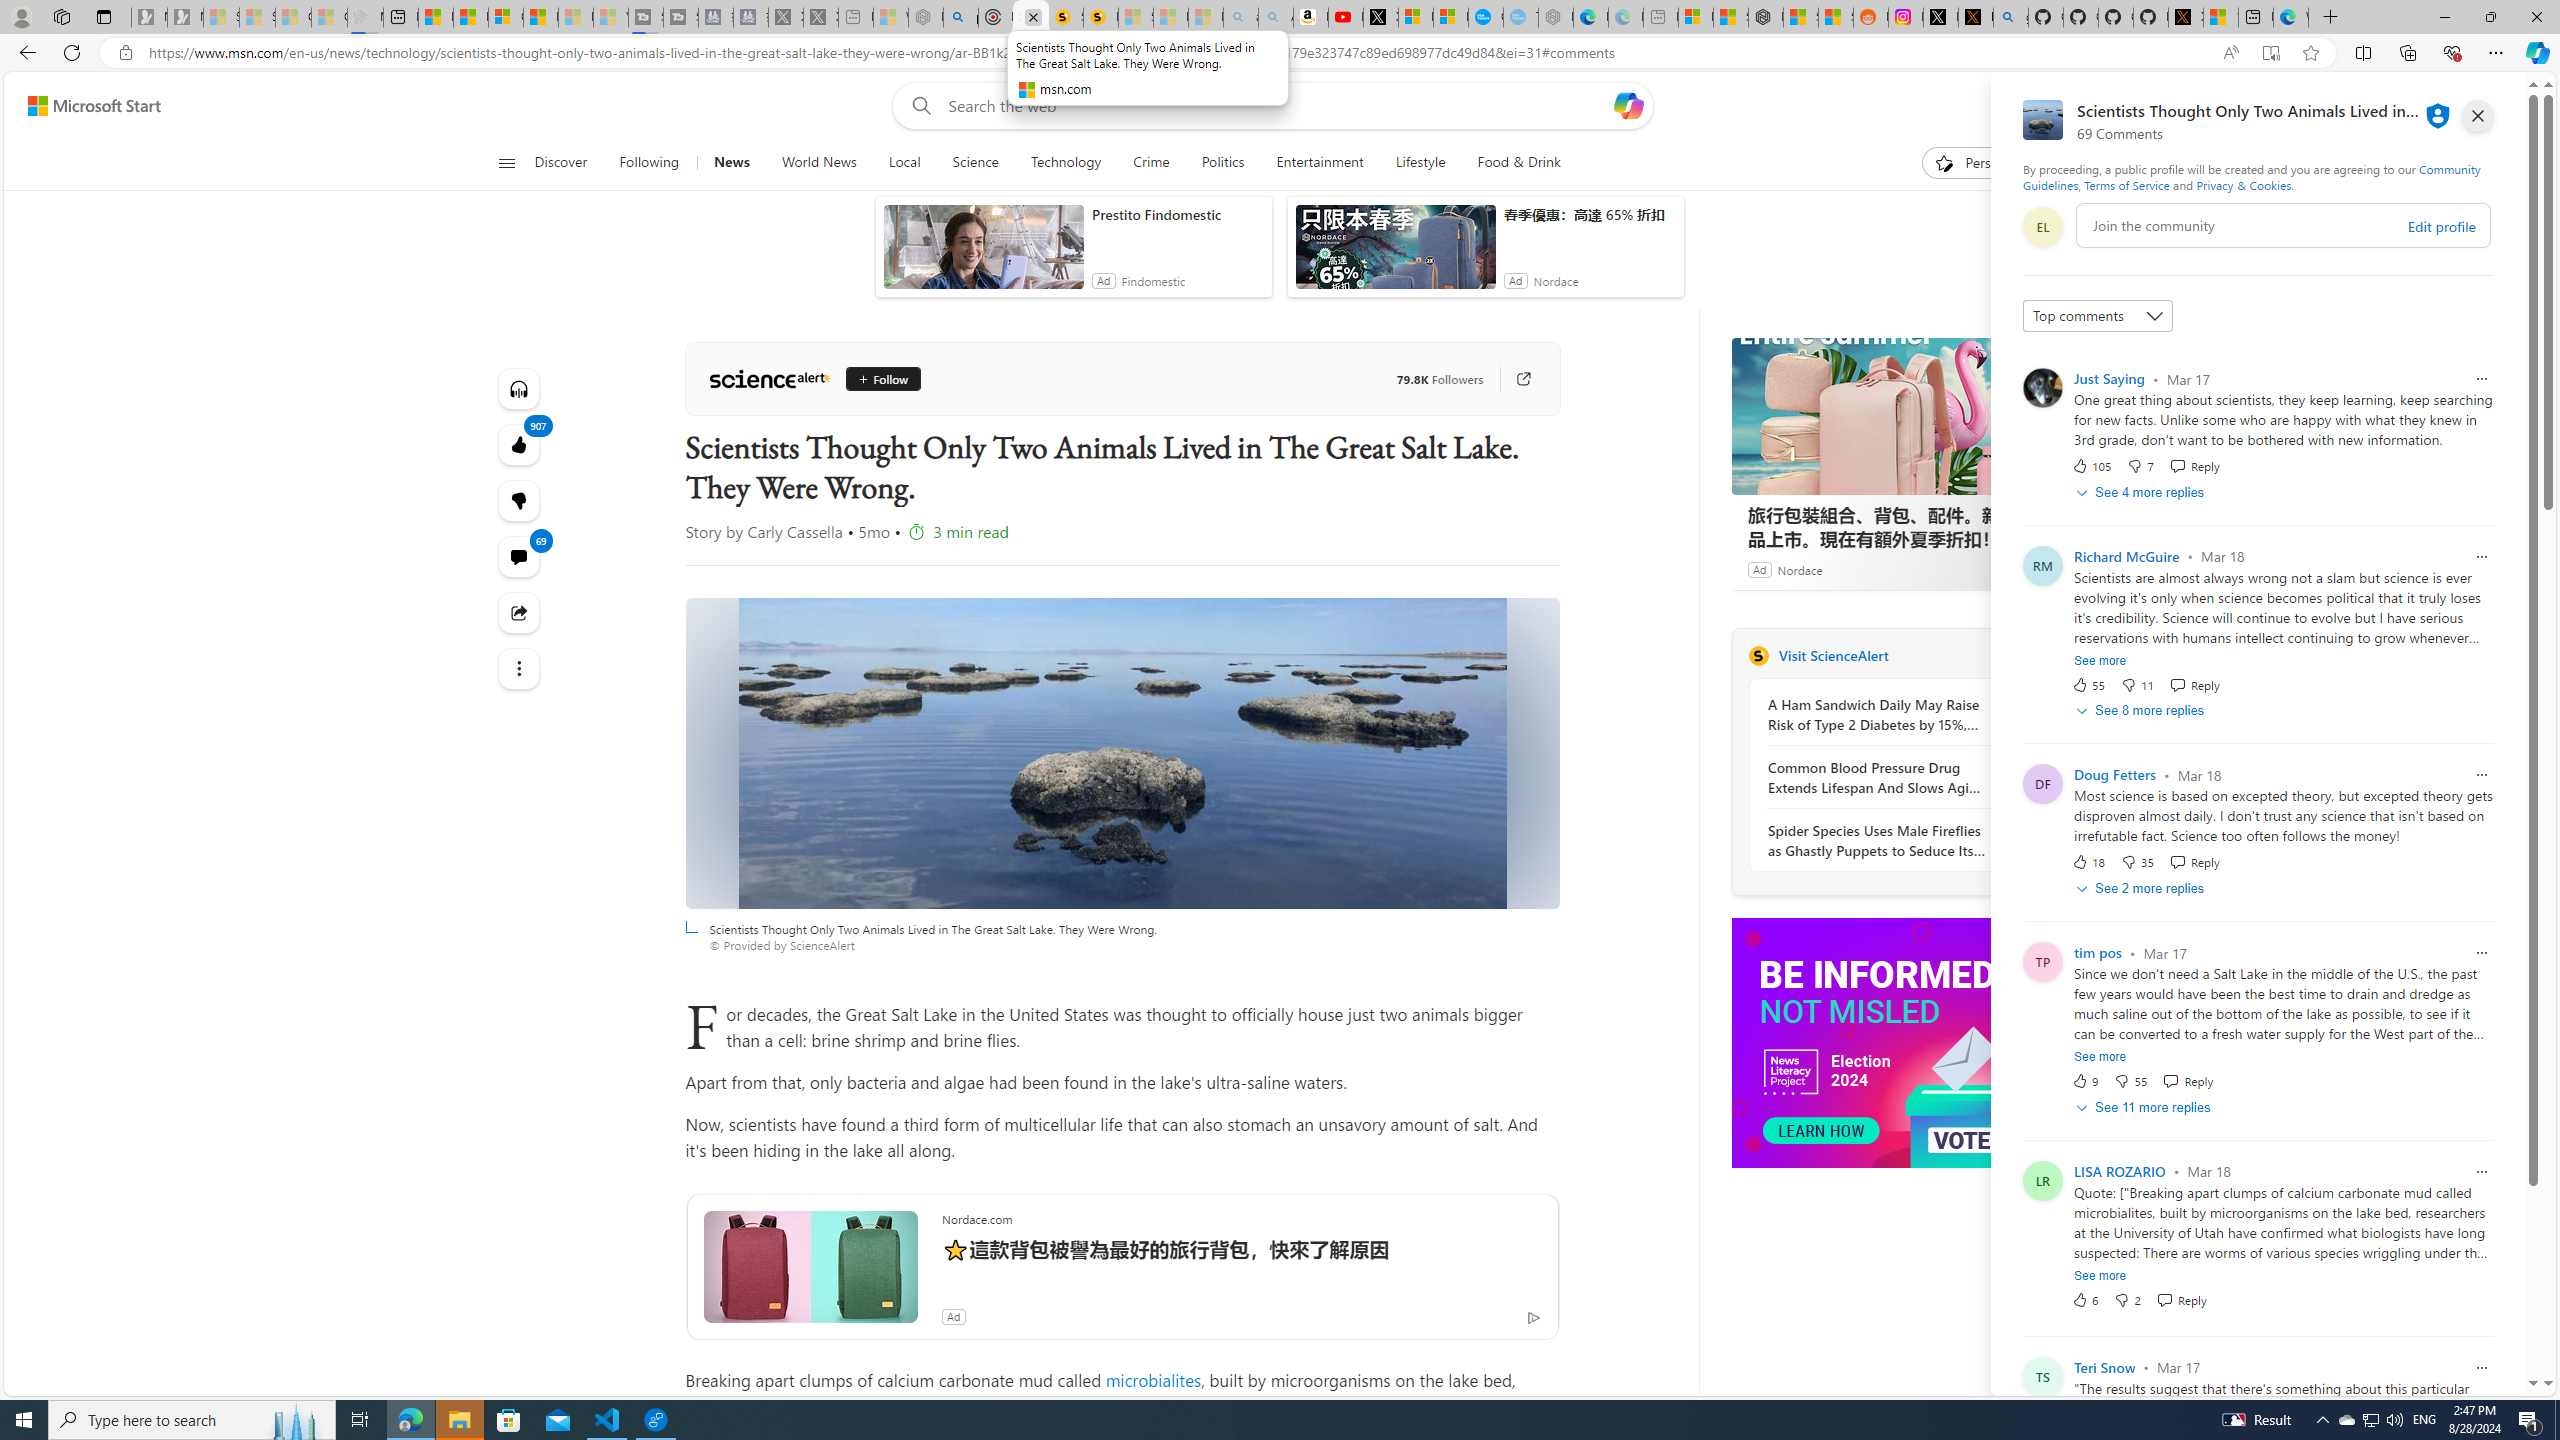  I want to click on Log in to X / X, so click(1940, 17).